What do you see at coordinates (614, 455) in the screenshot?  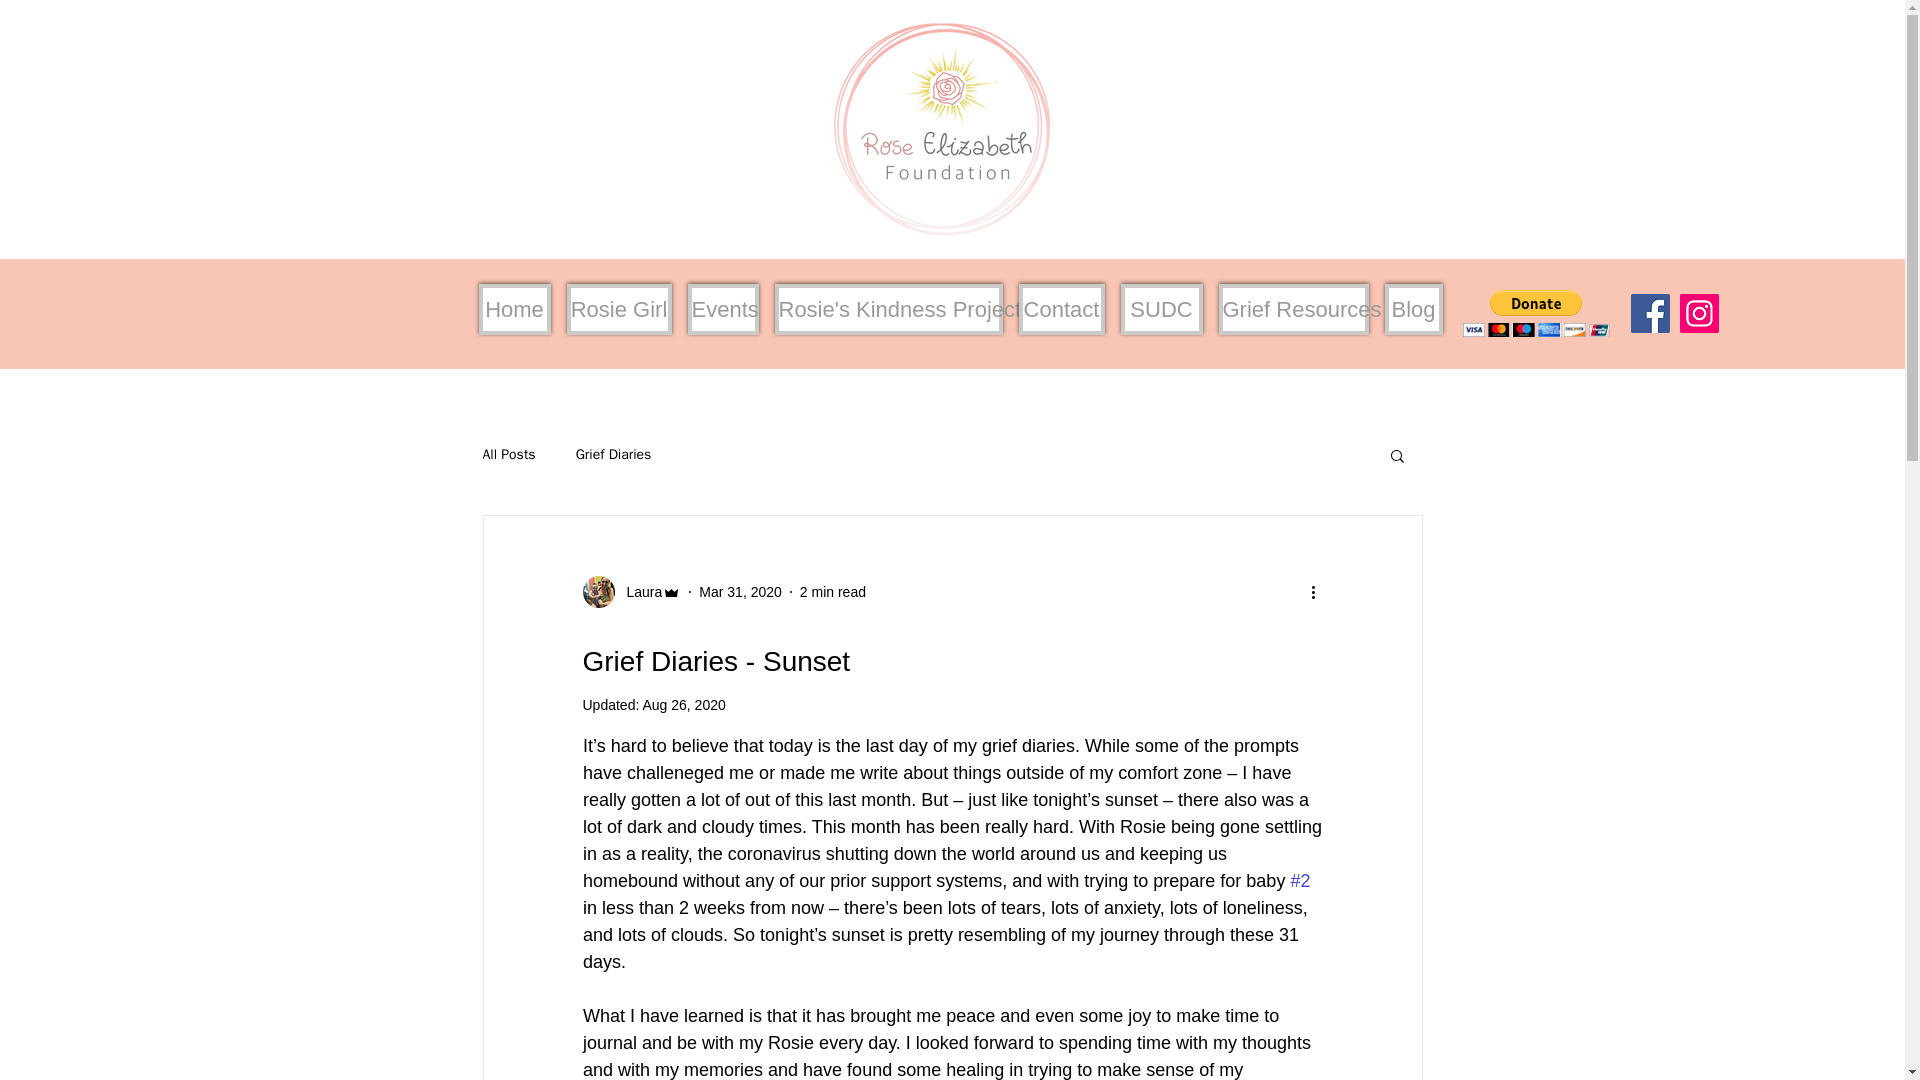 I see `Grief Diaries` at bounding box center [614, 455].